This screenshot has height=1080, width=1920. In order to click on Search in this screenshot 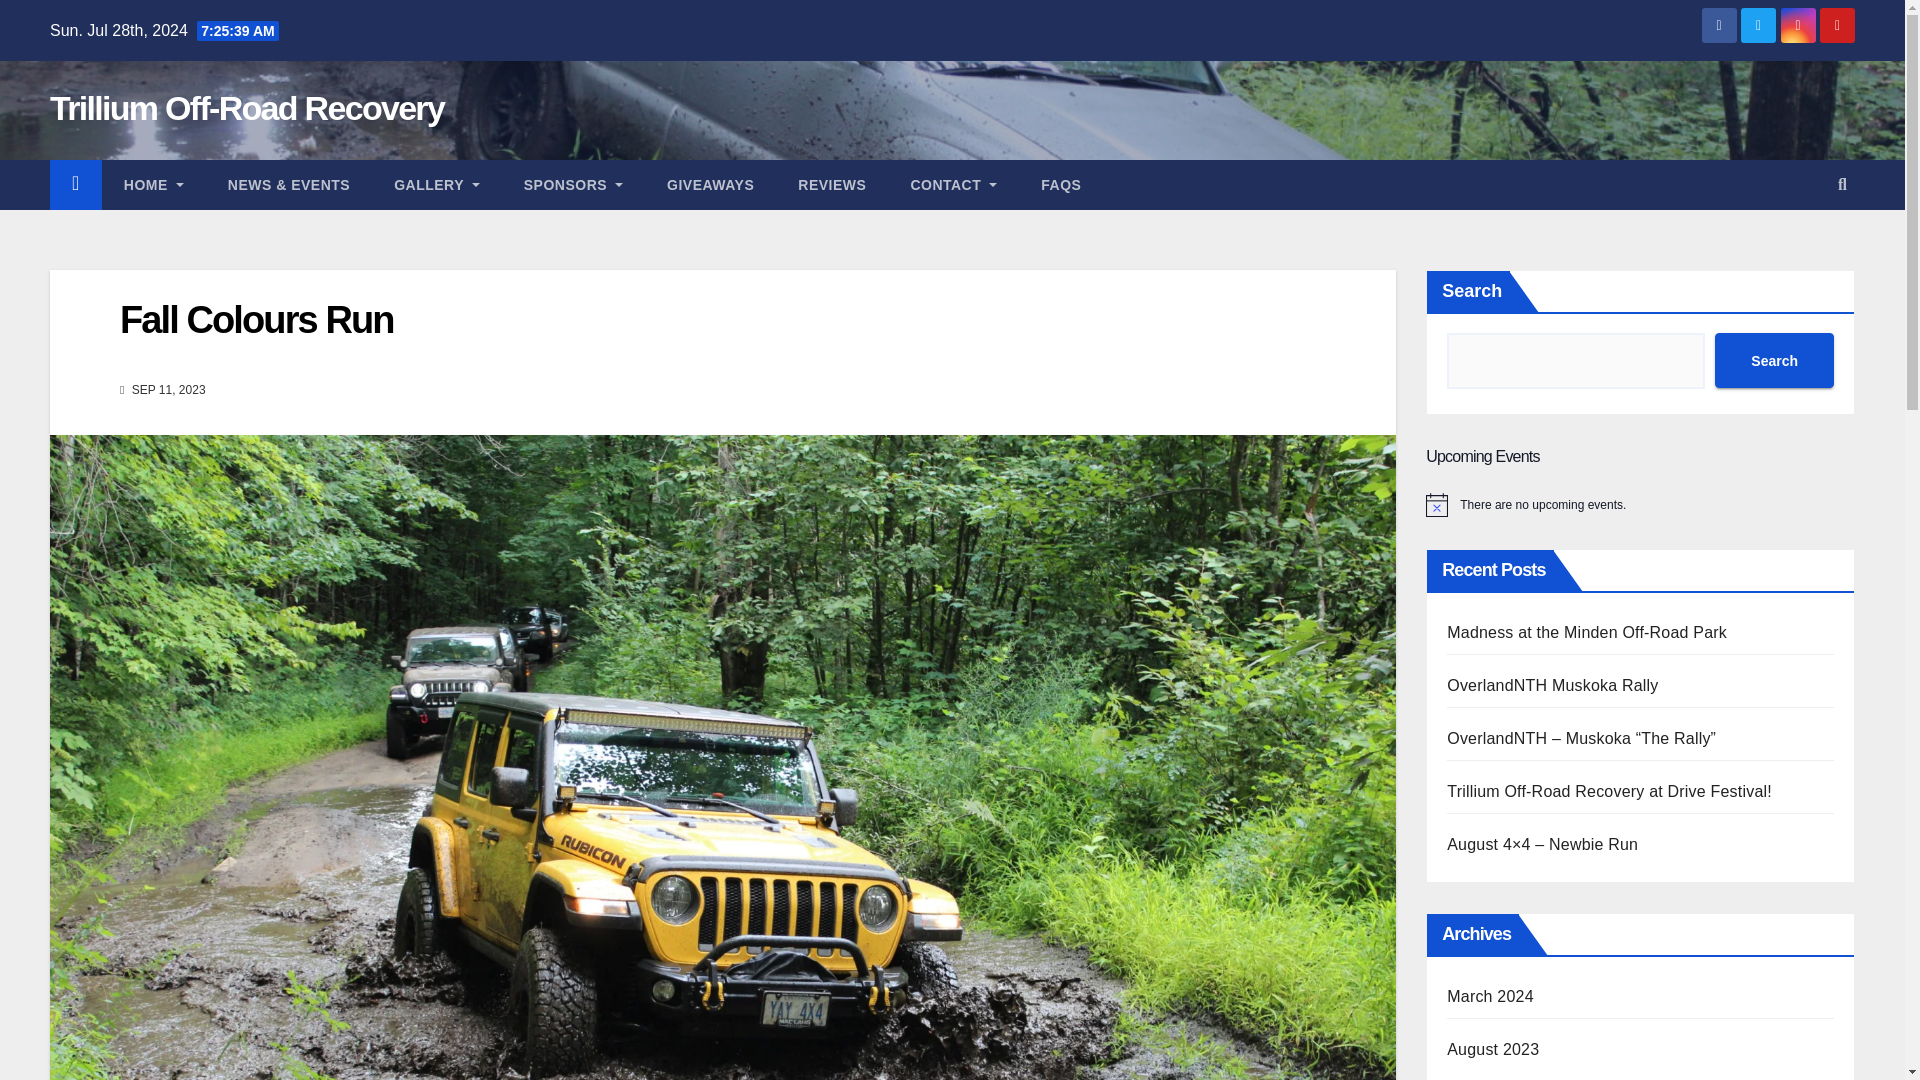, I will do `click(1774, 360)`.